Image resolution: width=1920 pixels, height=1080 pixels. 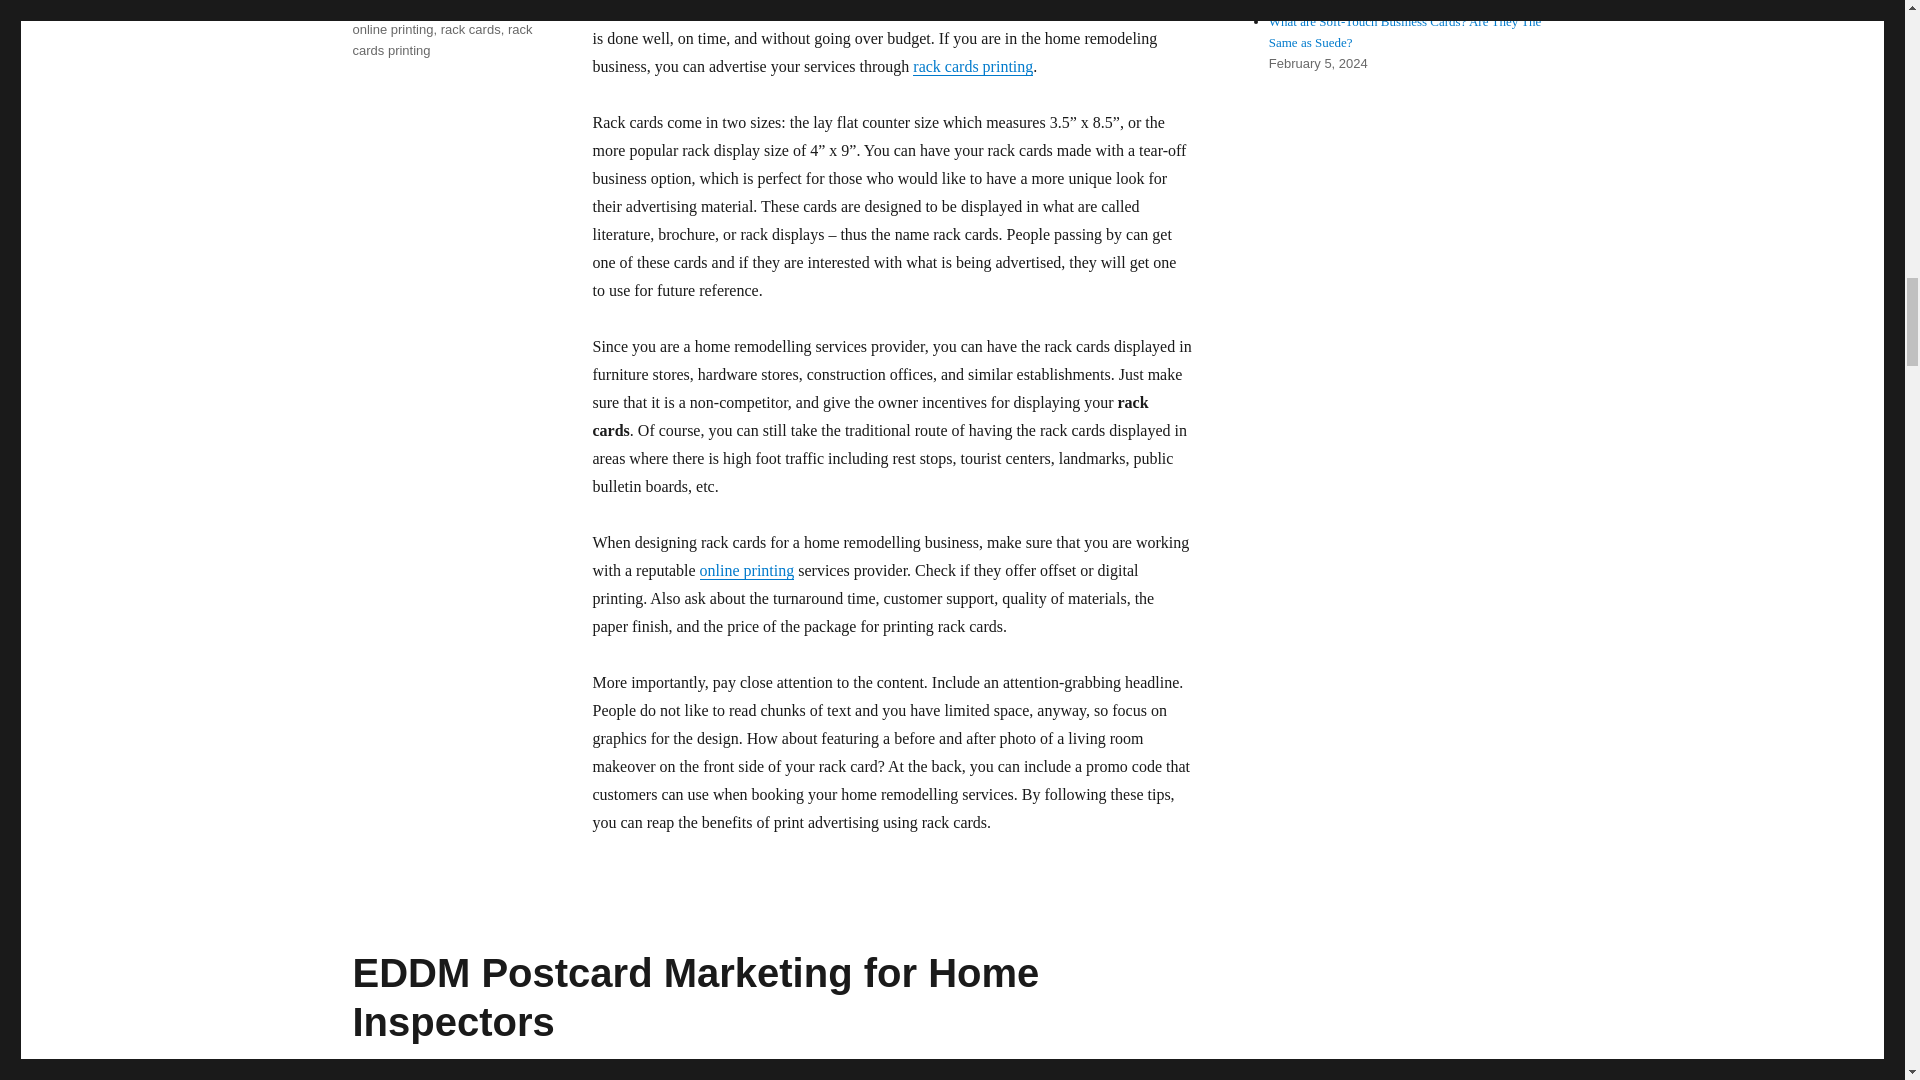 I want to click on rack cards printing, so click(x=972, y=66).